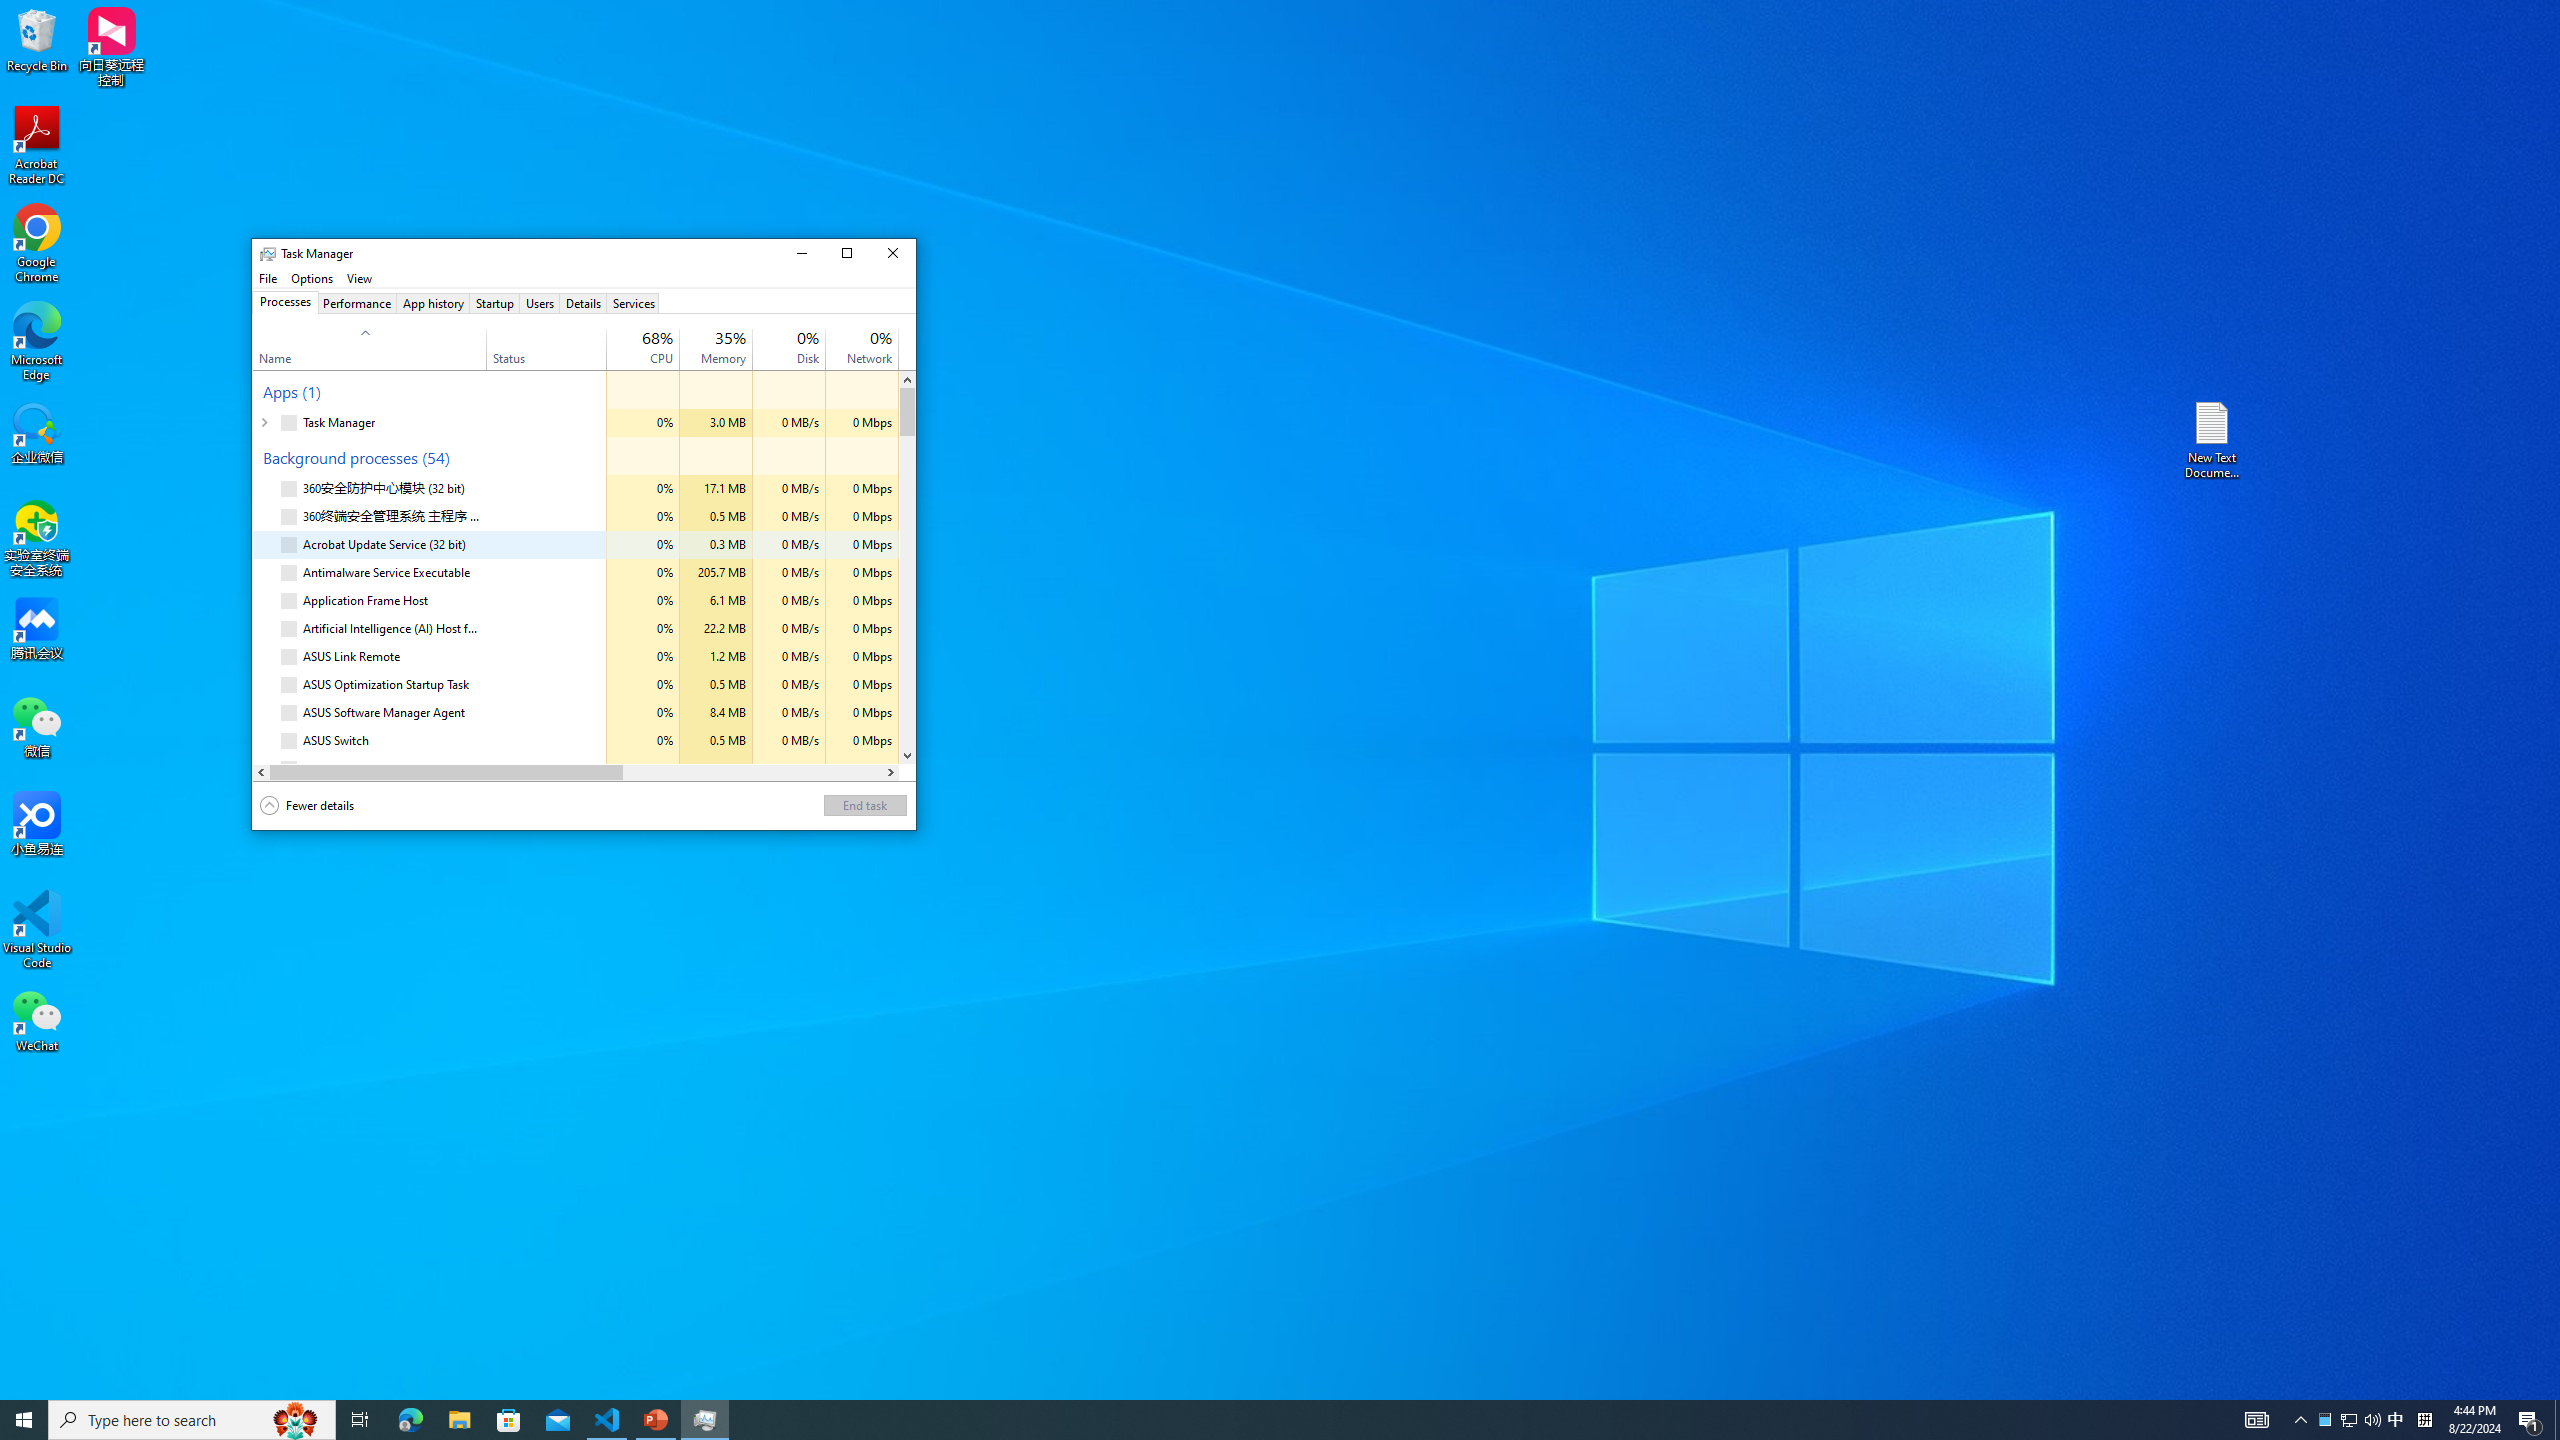  I want to click on Column left, so click(260, 772).